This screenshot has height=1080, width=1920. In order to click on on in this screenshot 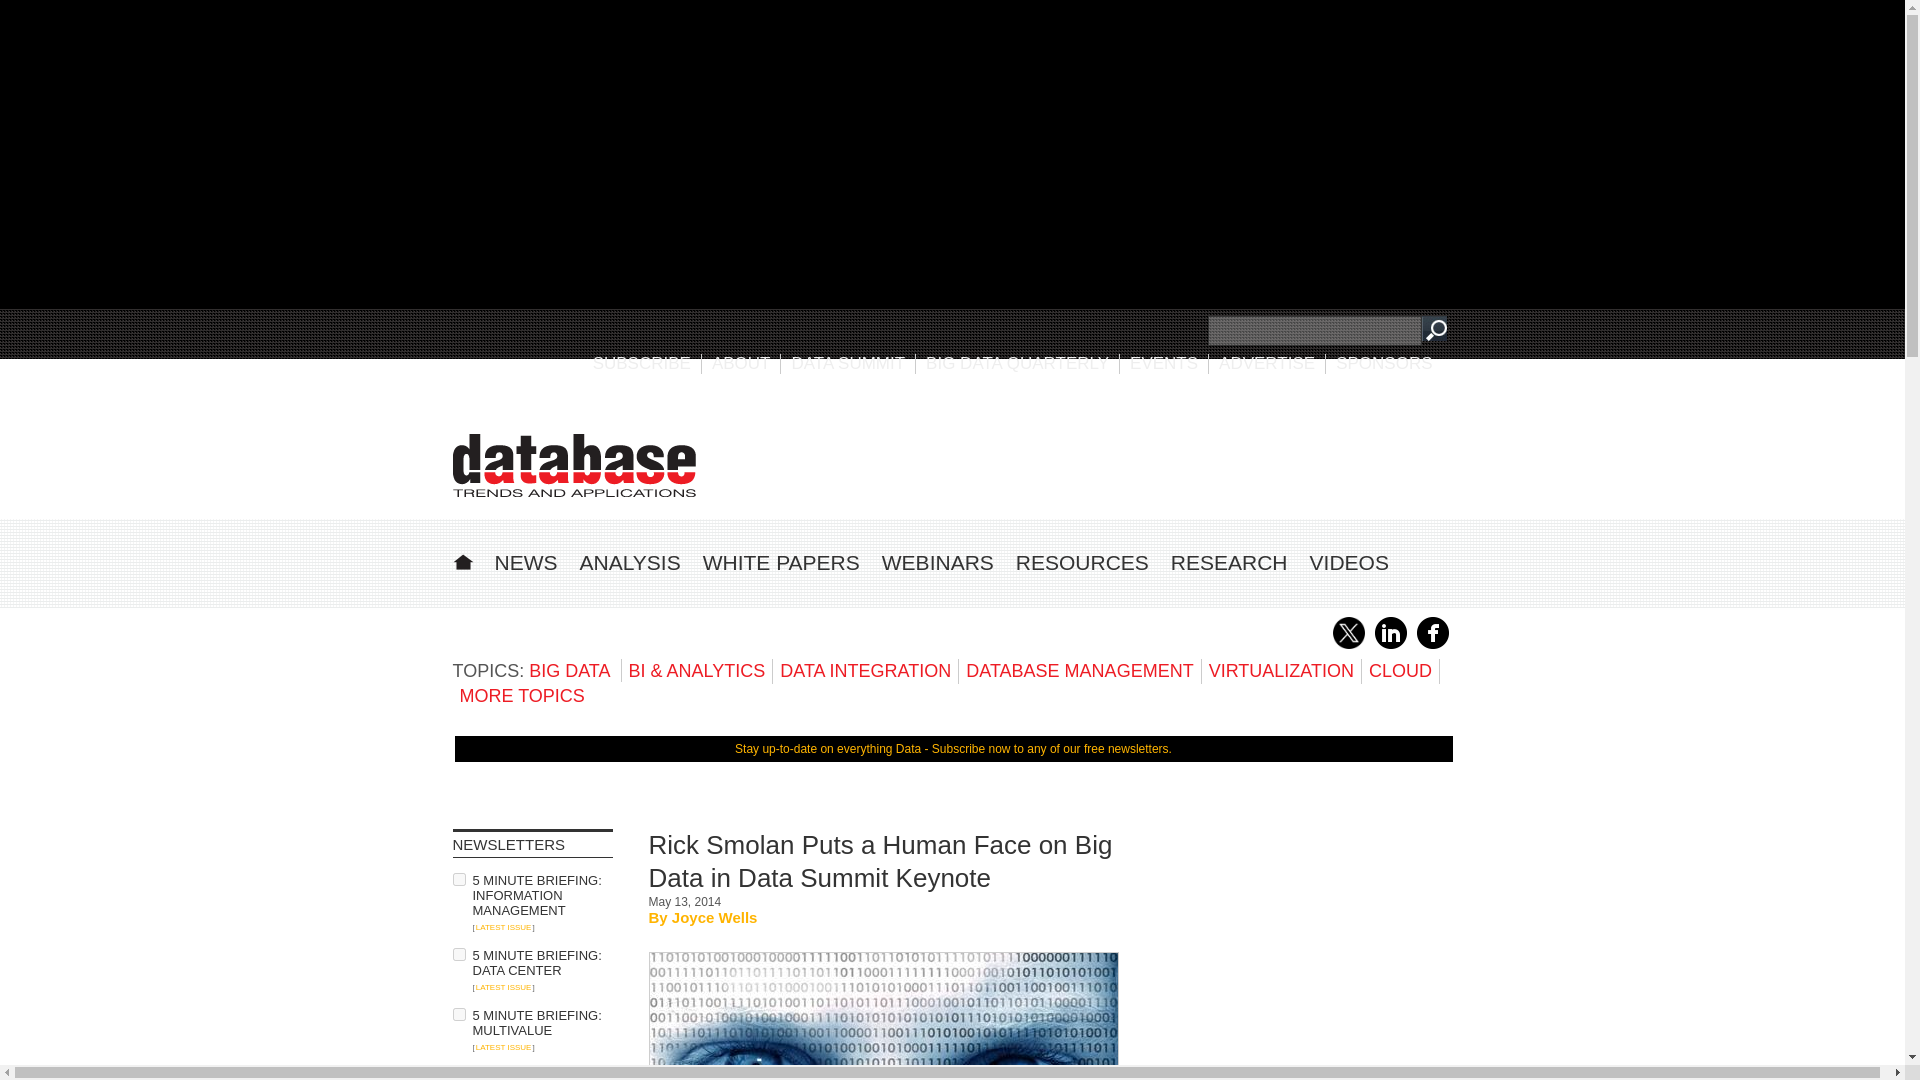, I will do `click(458, 954)`.